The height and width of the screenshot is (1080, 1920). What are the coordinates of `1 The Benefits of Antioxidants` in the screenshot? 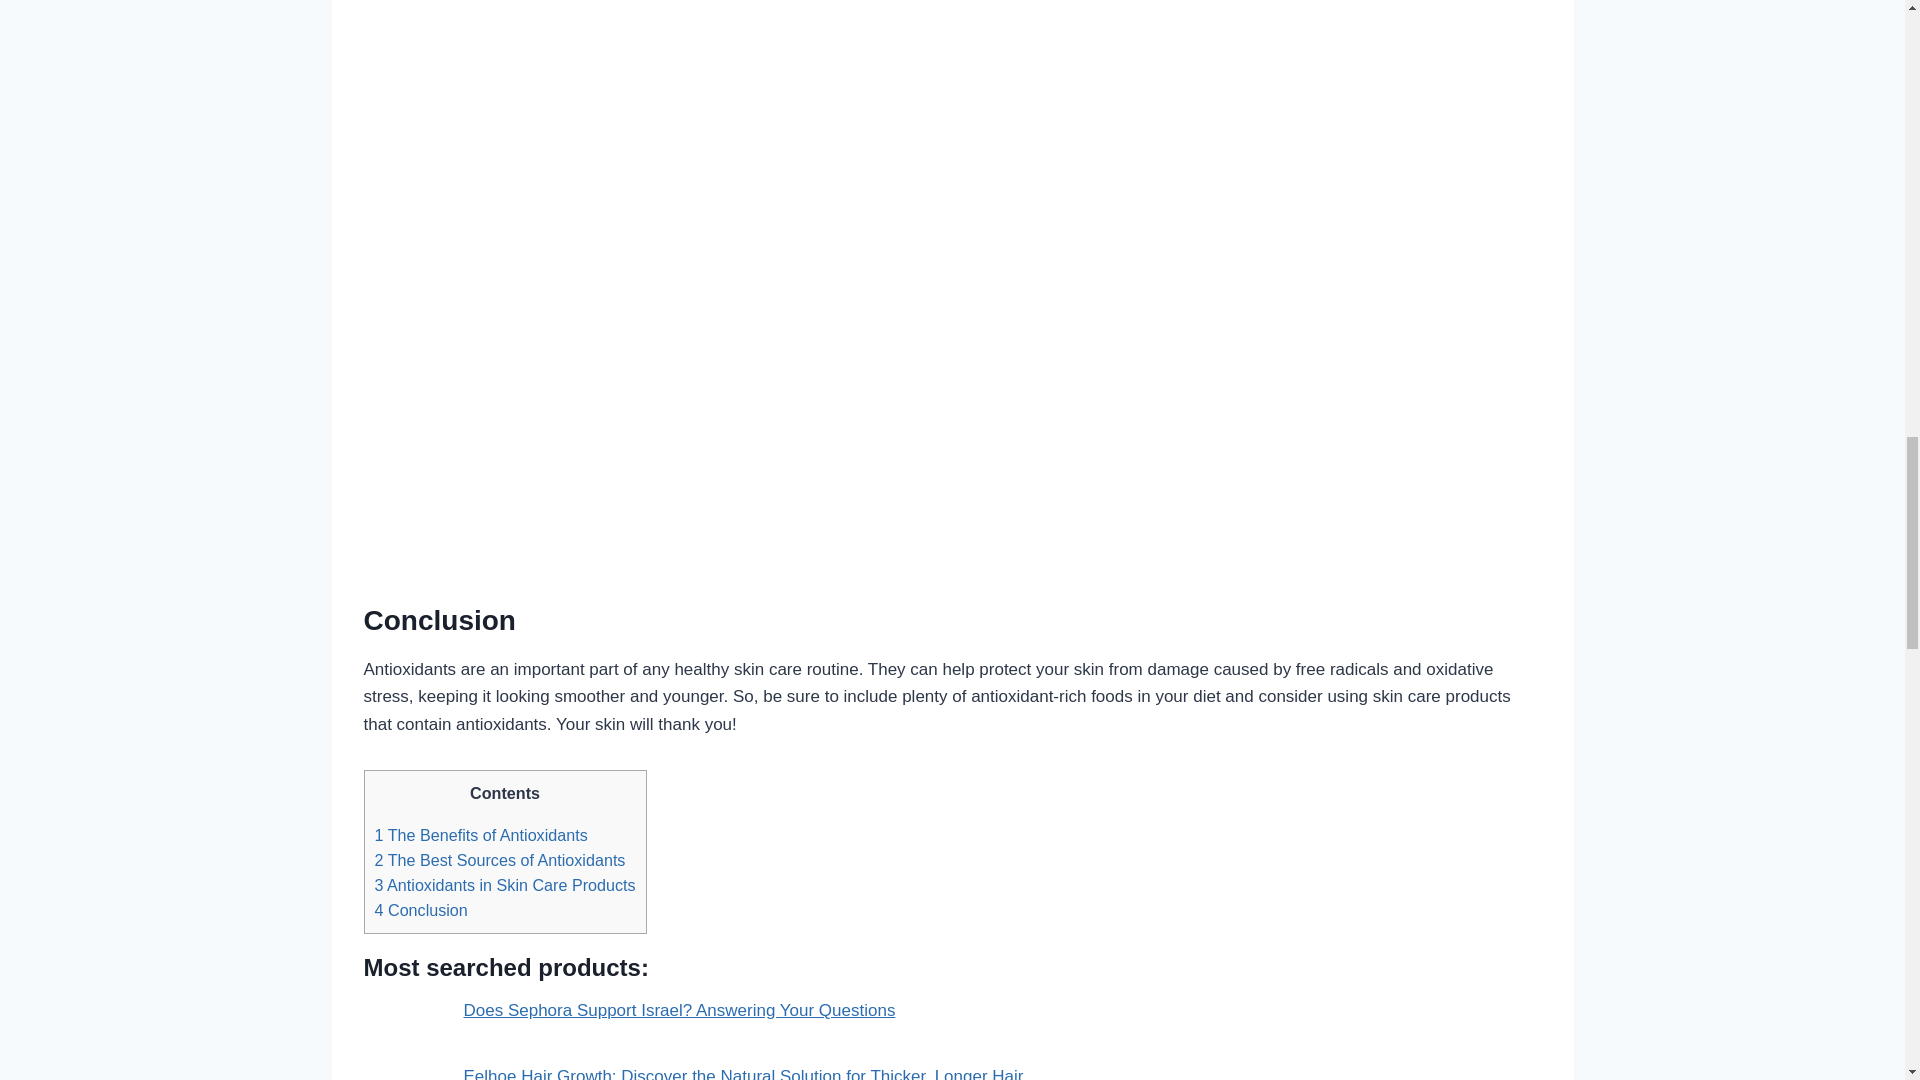 It's located at (480, 834).